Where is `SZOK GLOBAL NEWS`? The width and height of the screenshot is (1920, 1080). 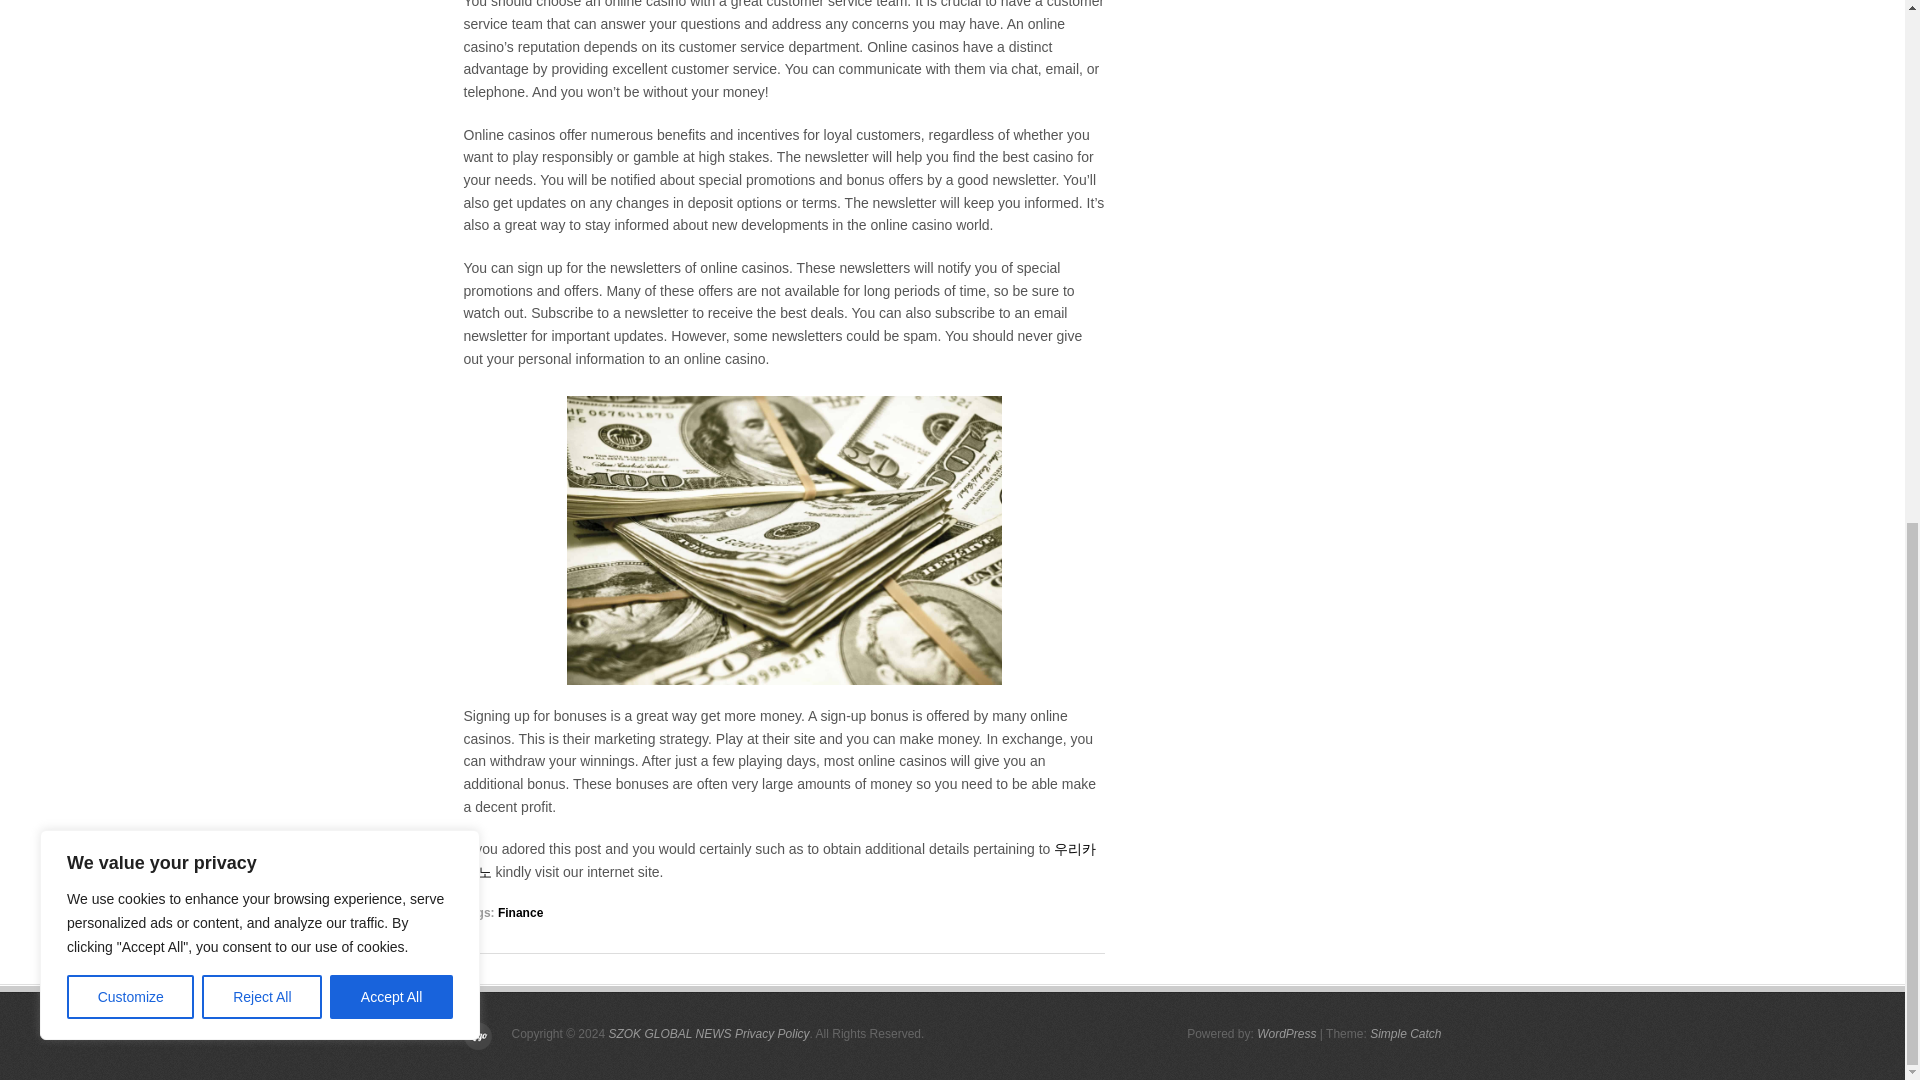
SZOK GLOBAL NEWS is located at coordinates (670, 1034).